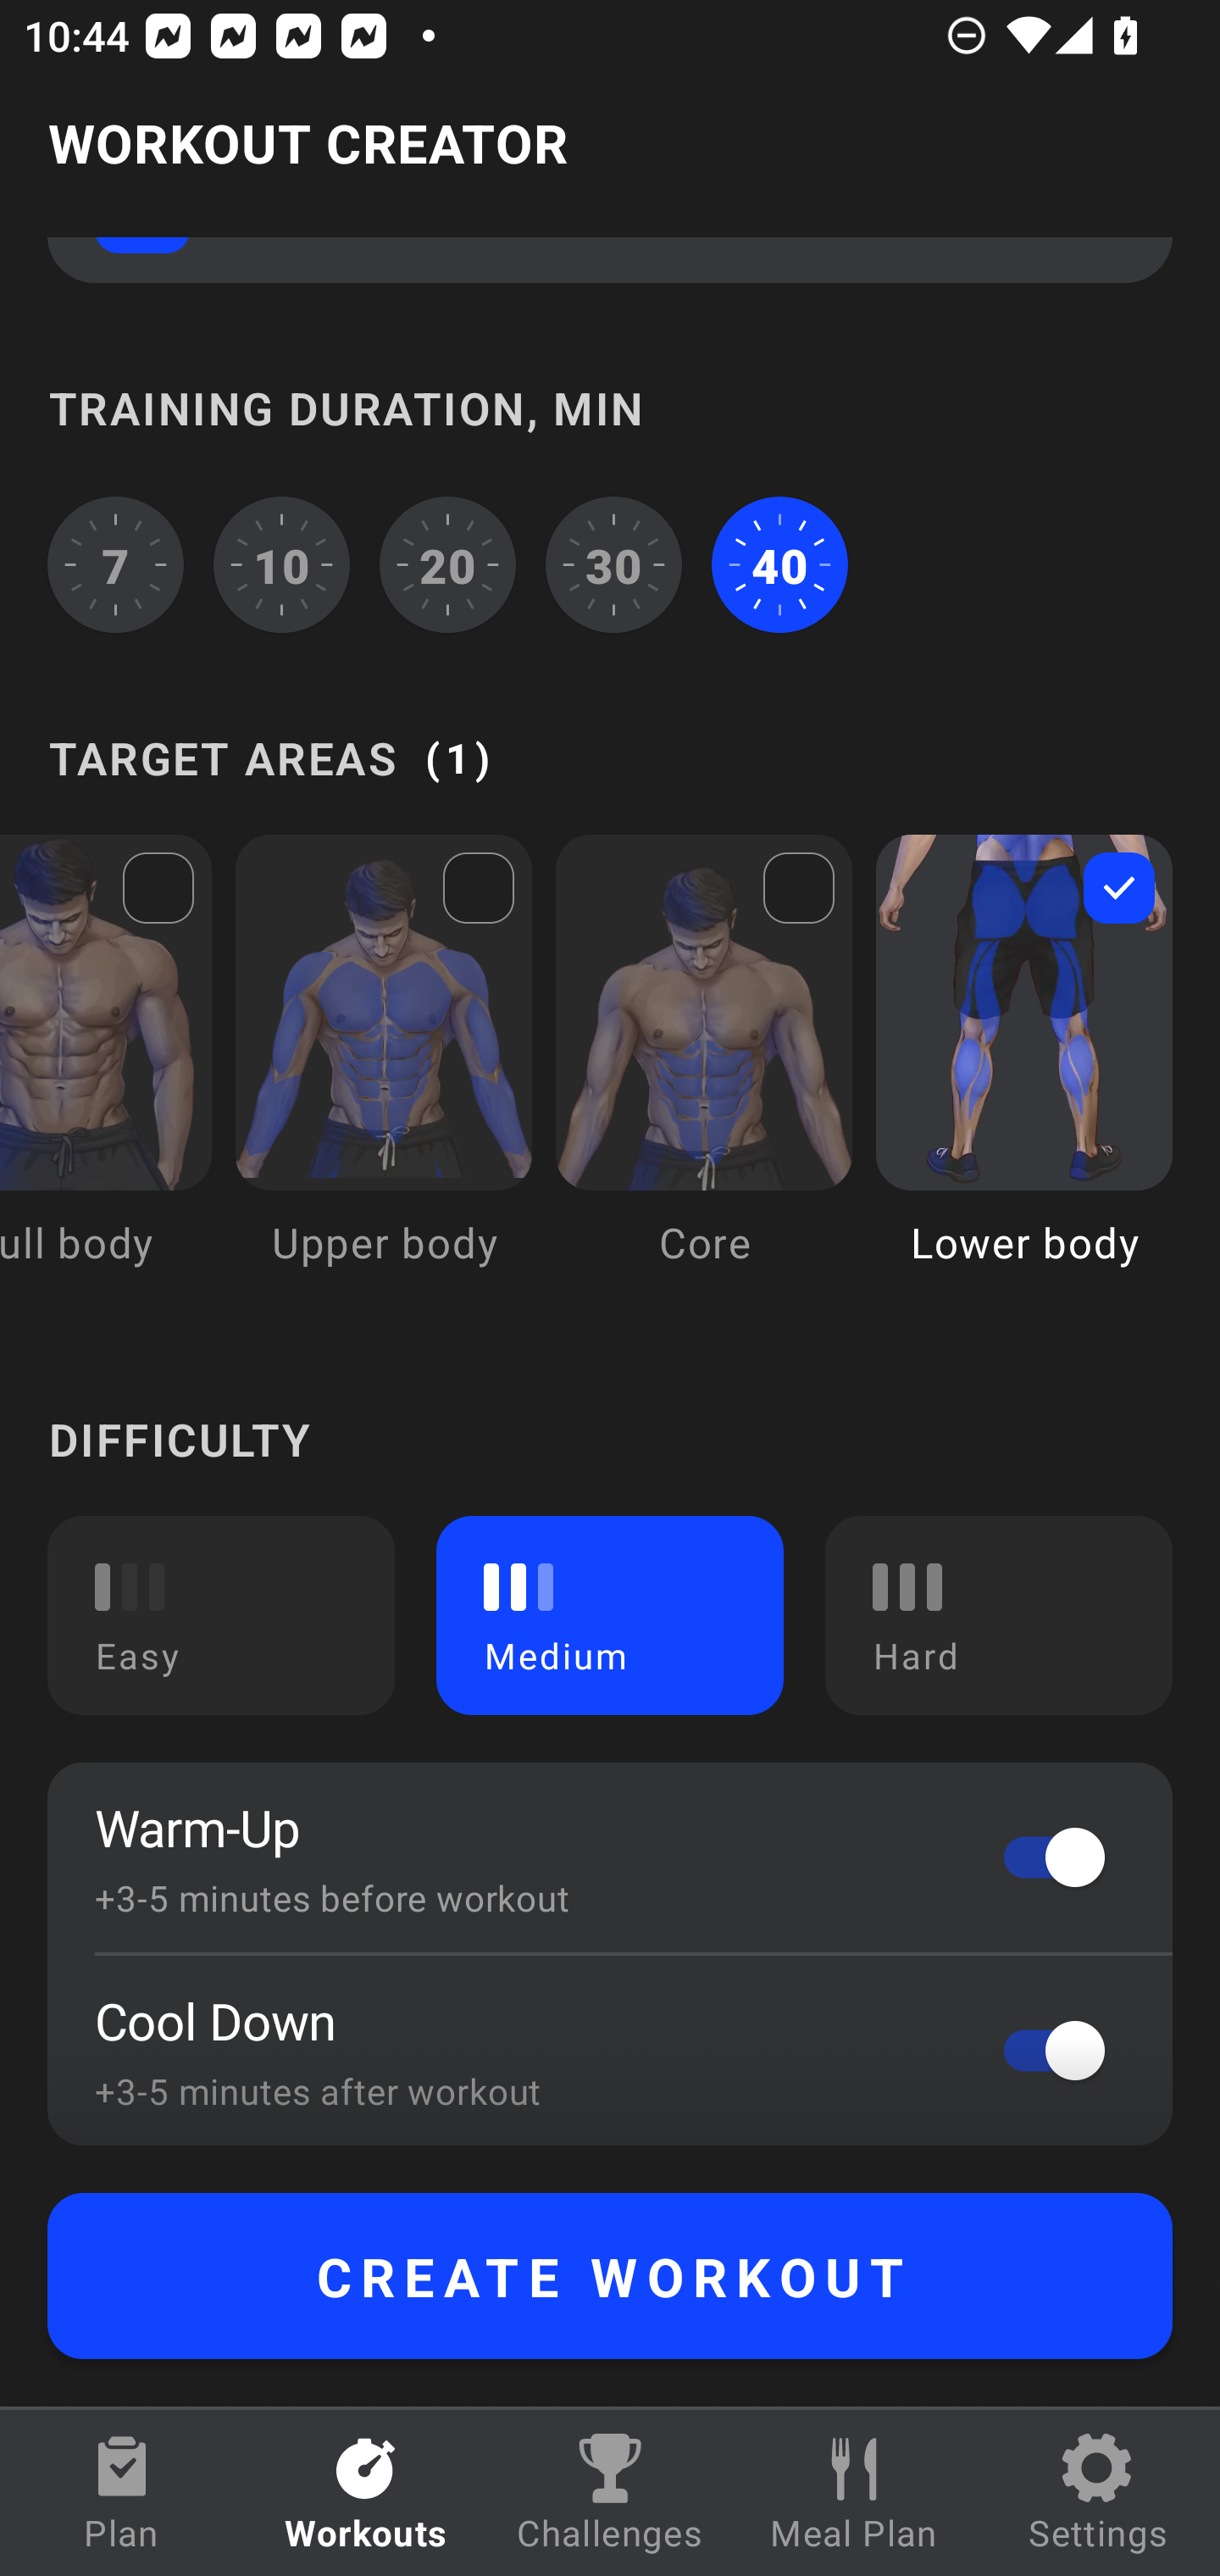  Describe the element at coordinates (122, 2493) in the screenshot. I see ` Plan ` at that location.